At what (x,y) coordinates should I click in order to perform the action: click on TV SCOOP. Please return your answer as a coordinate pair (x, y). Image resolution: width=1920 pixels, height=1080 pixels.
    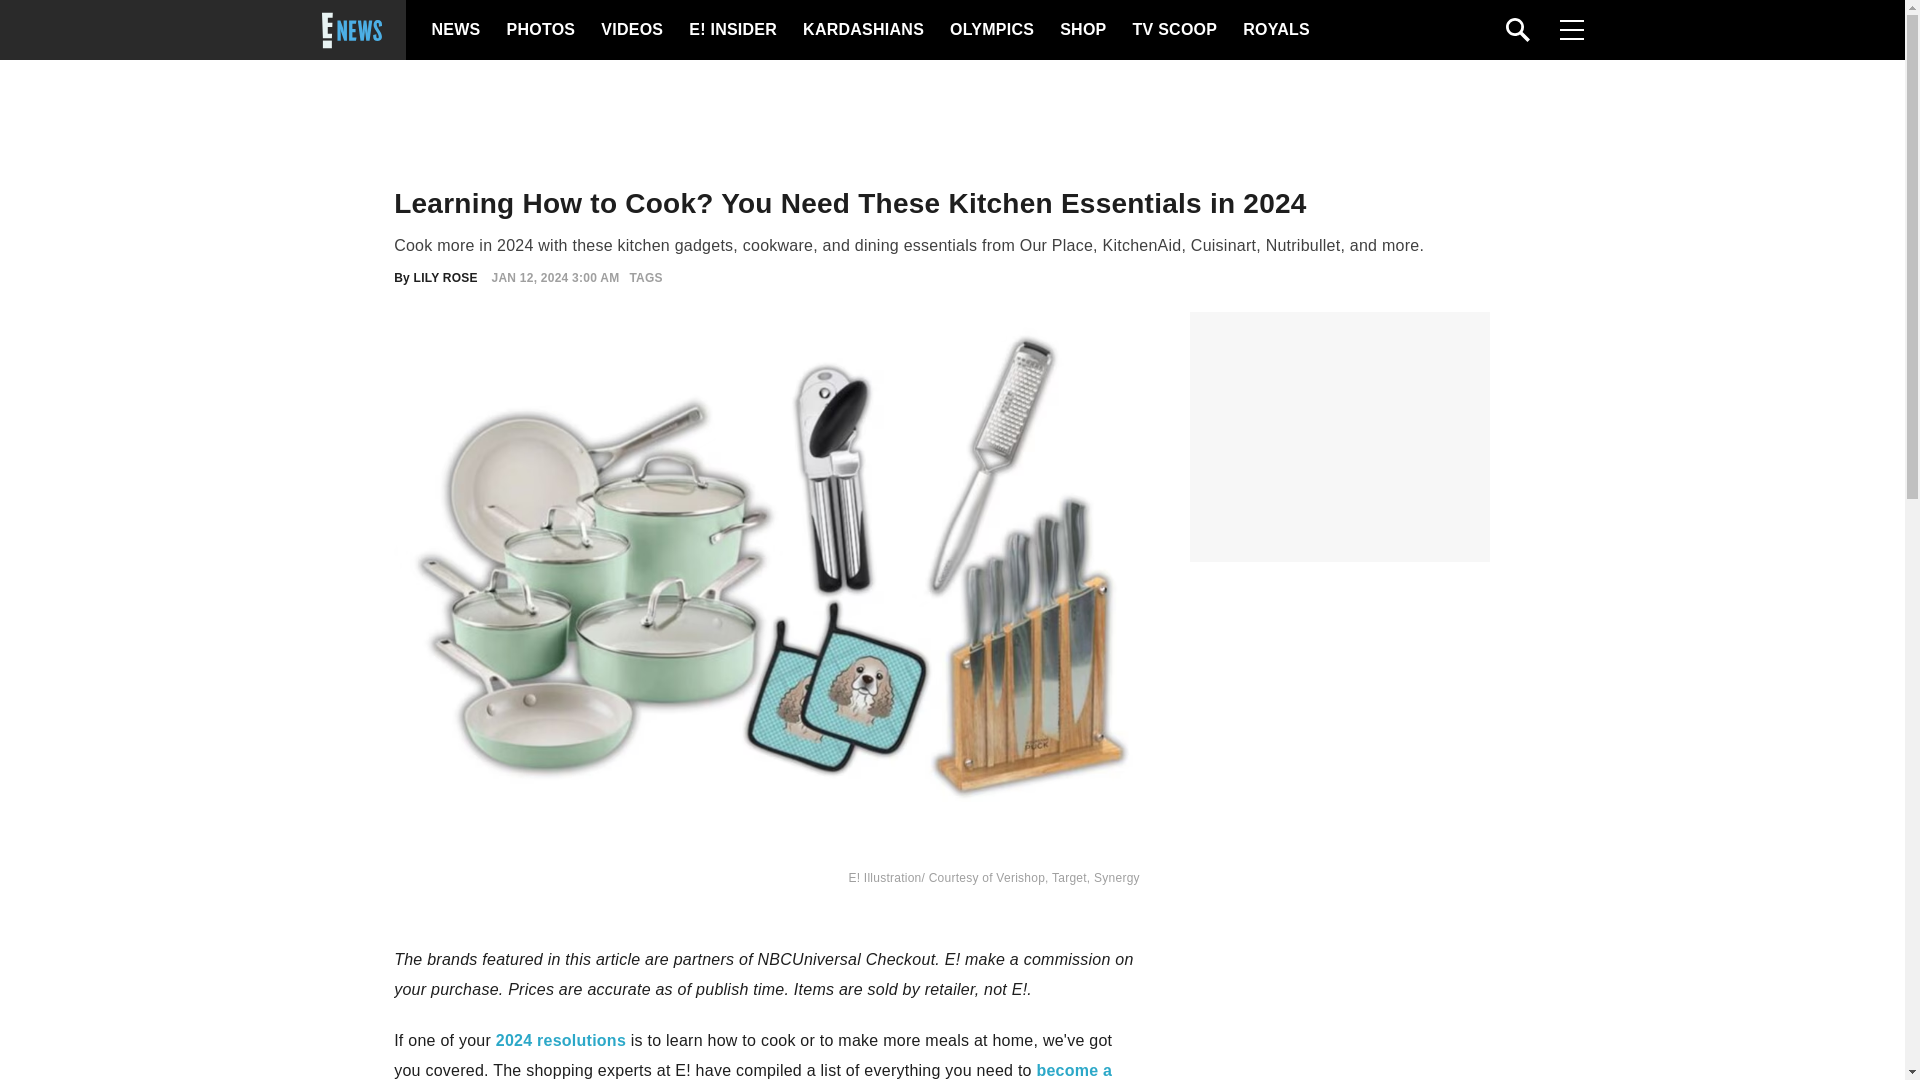
    Looking at the image, I should click on (1174, 30).